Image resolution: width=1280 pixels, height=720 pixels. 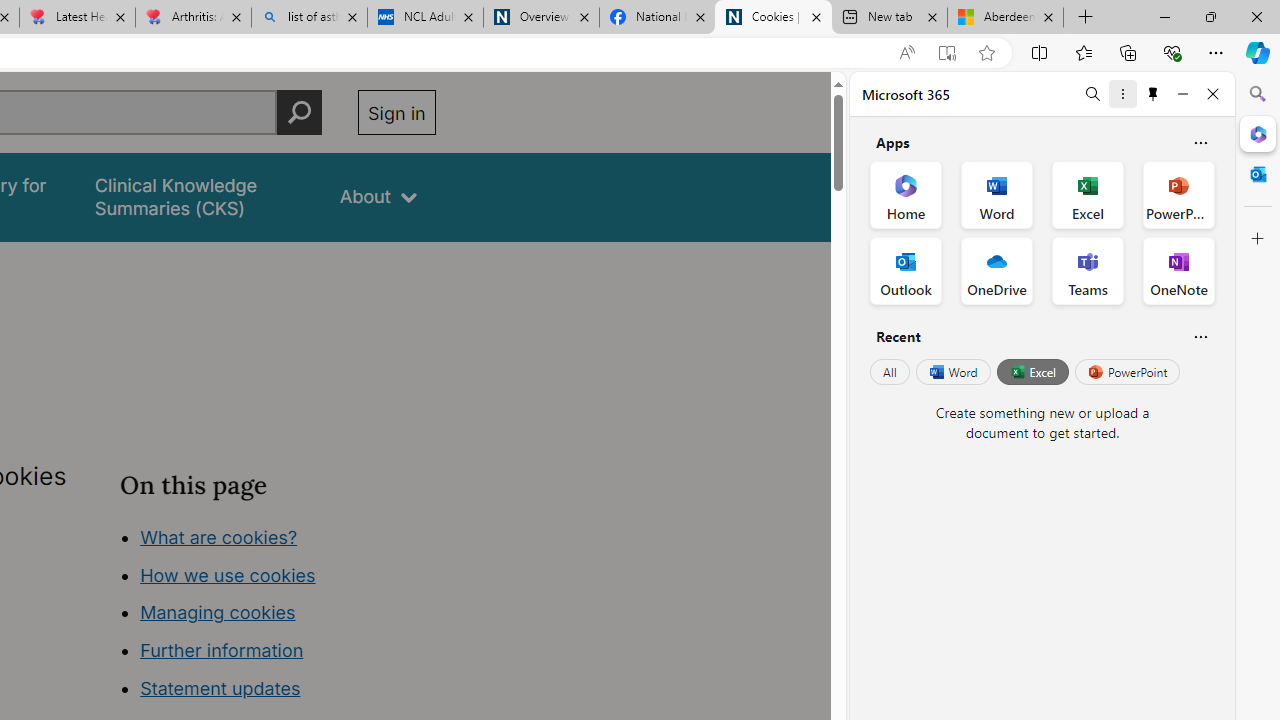 I want to click on Word, so click(x=952, y=372).